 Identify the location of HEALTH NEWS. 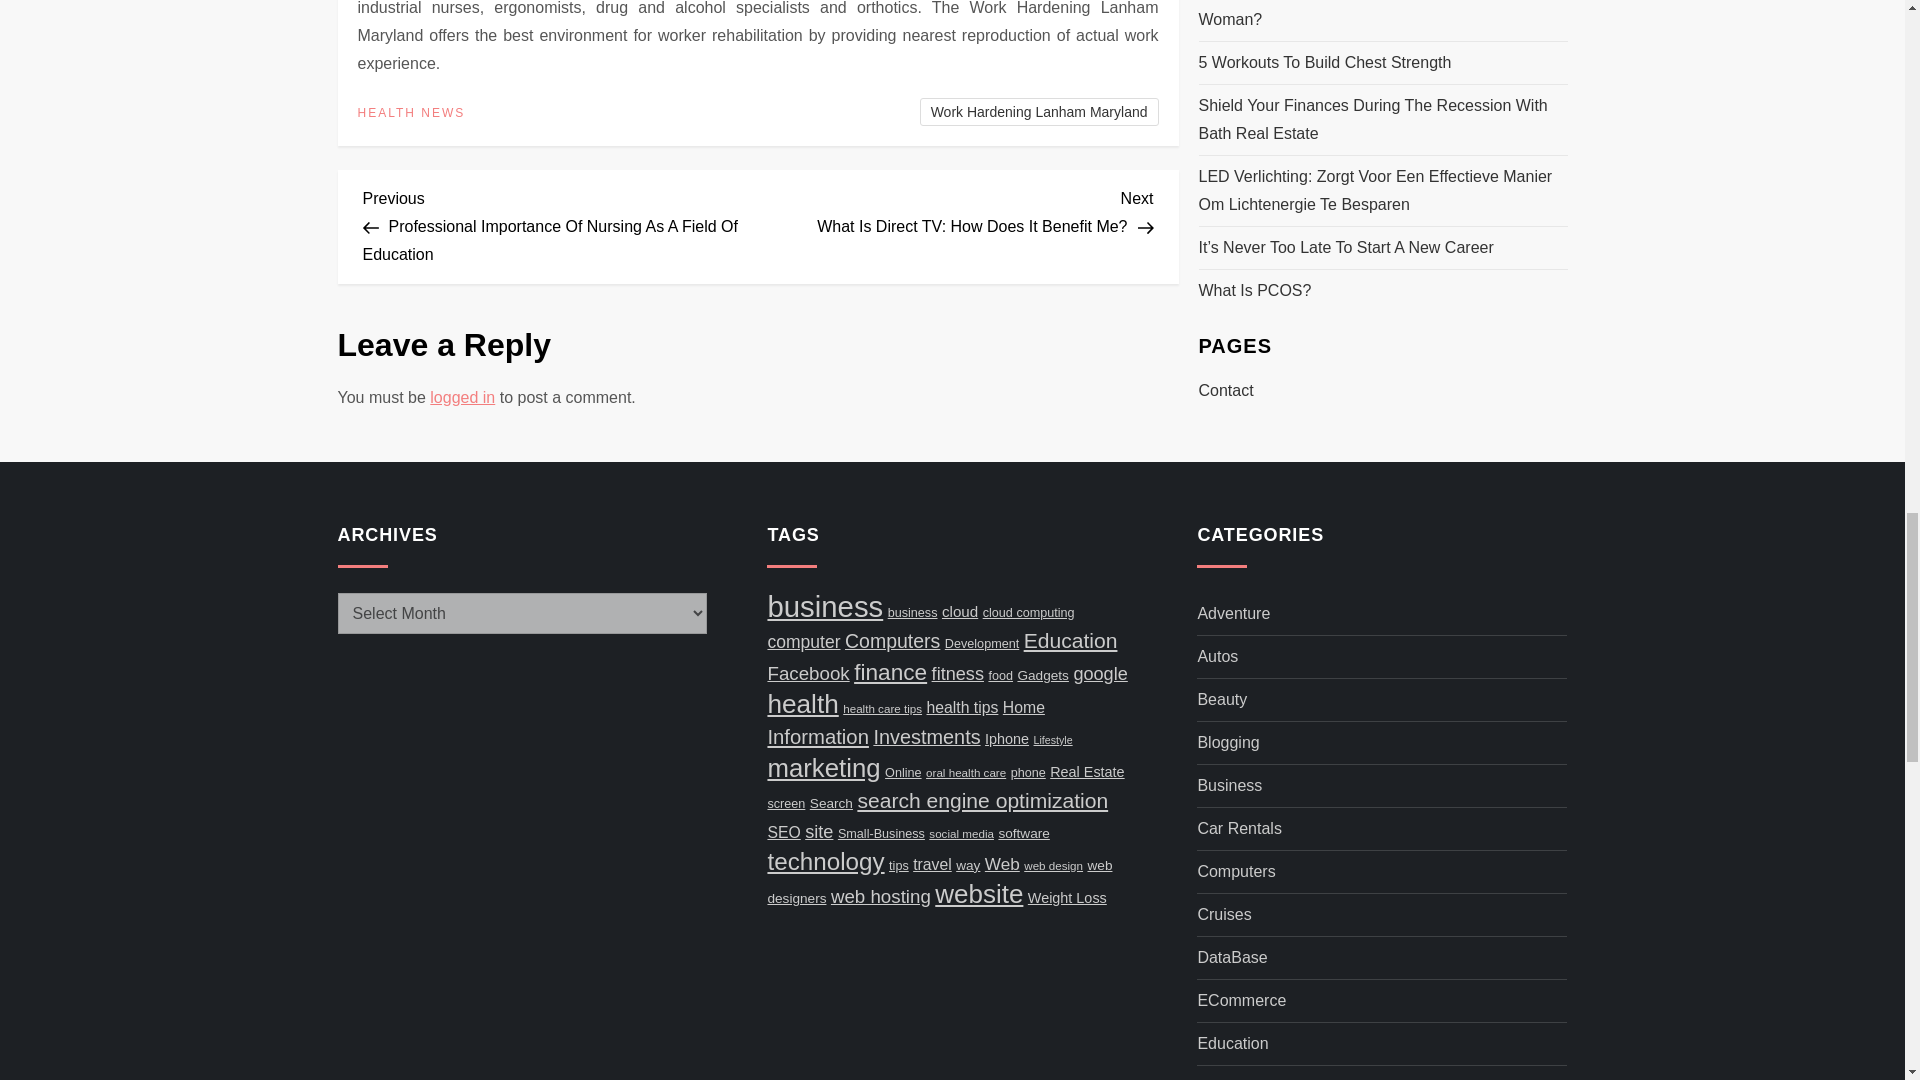
(956, 210).